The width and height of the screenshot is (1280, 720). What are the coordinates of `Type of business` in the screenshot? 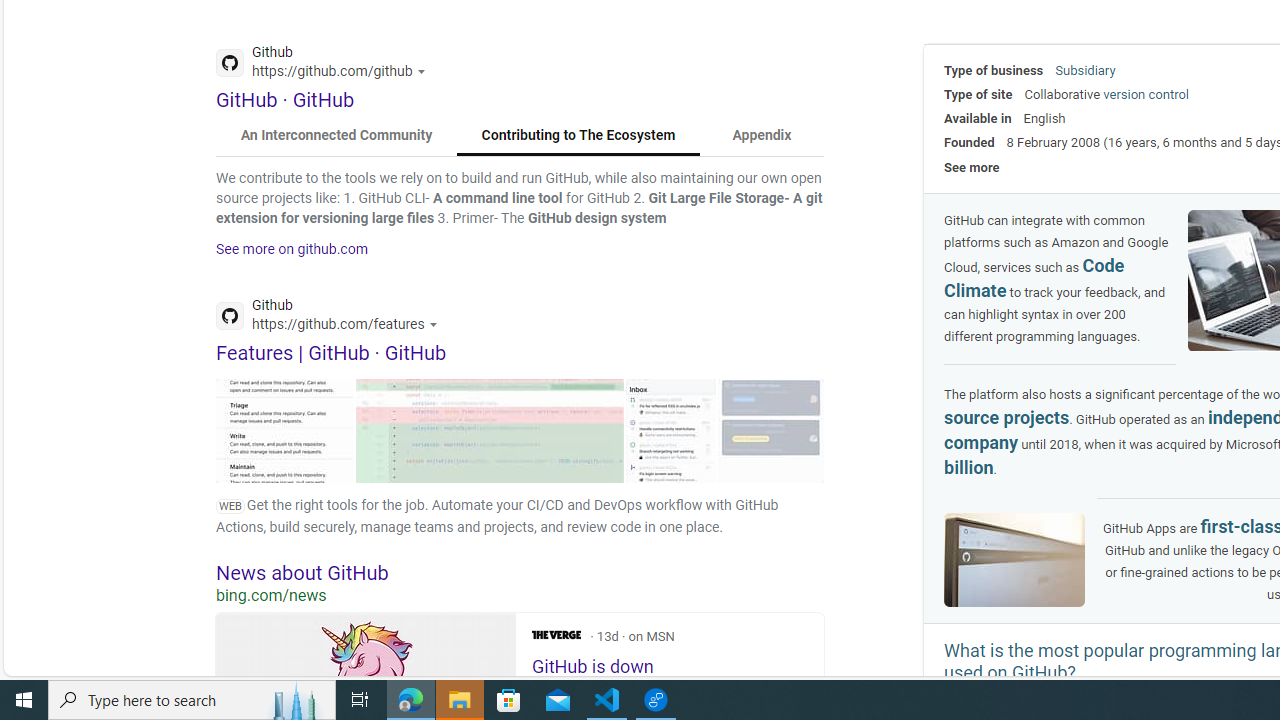 It's located at (994, 70).